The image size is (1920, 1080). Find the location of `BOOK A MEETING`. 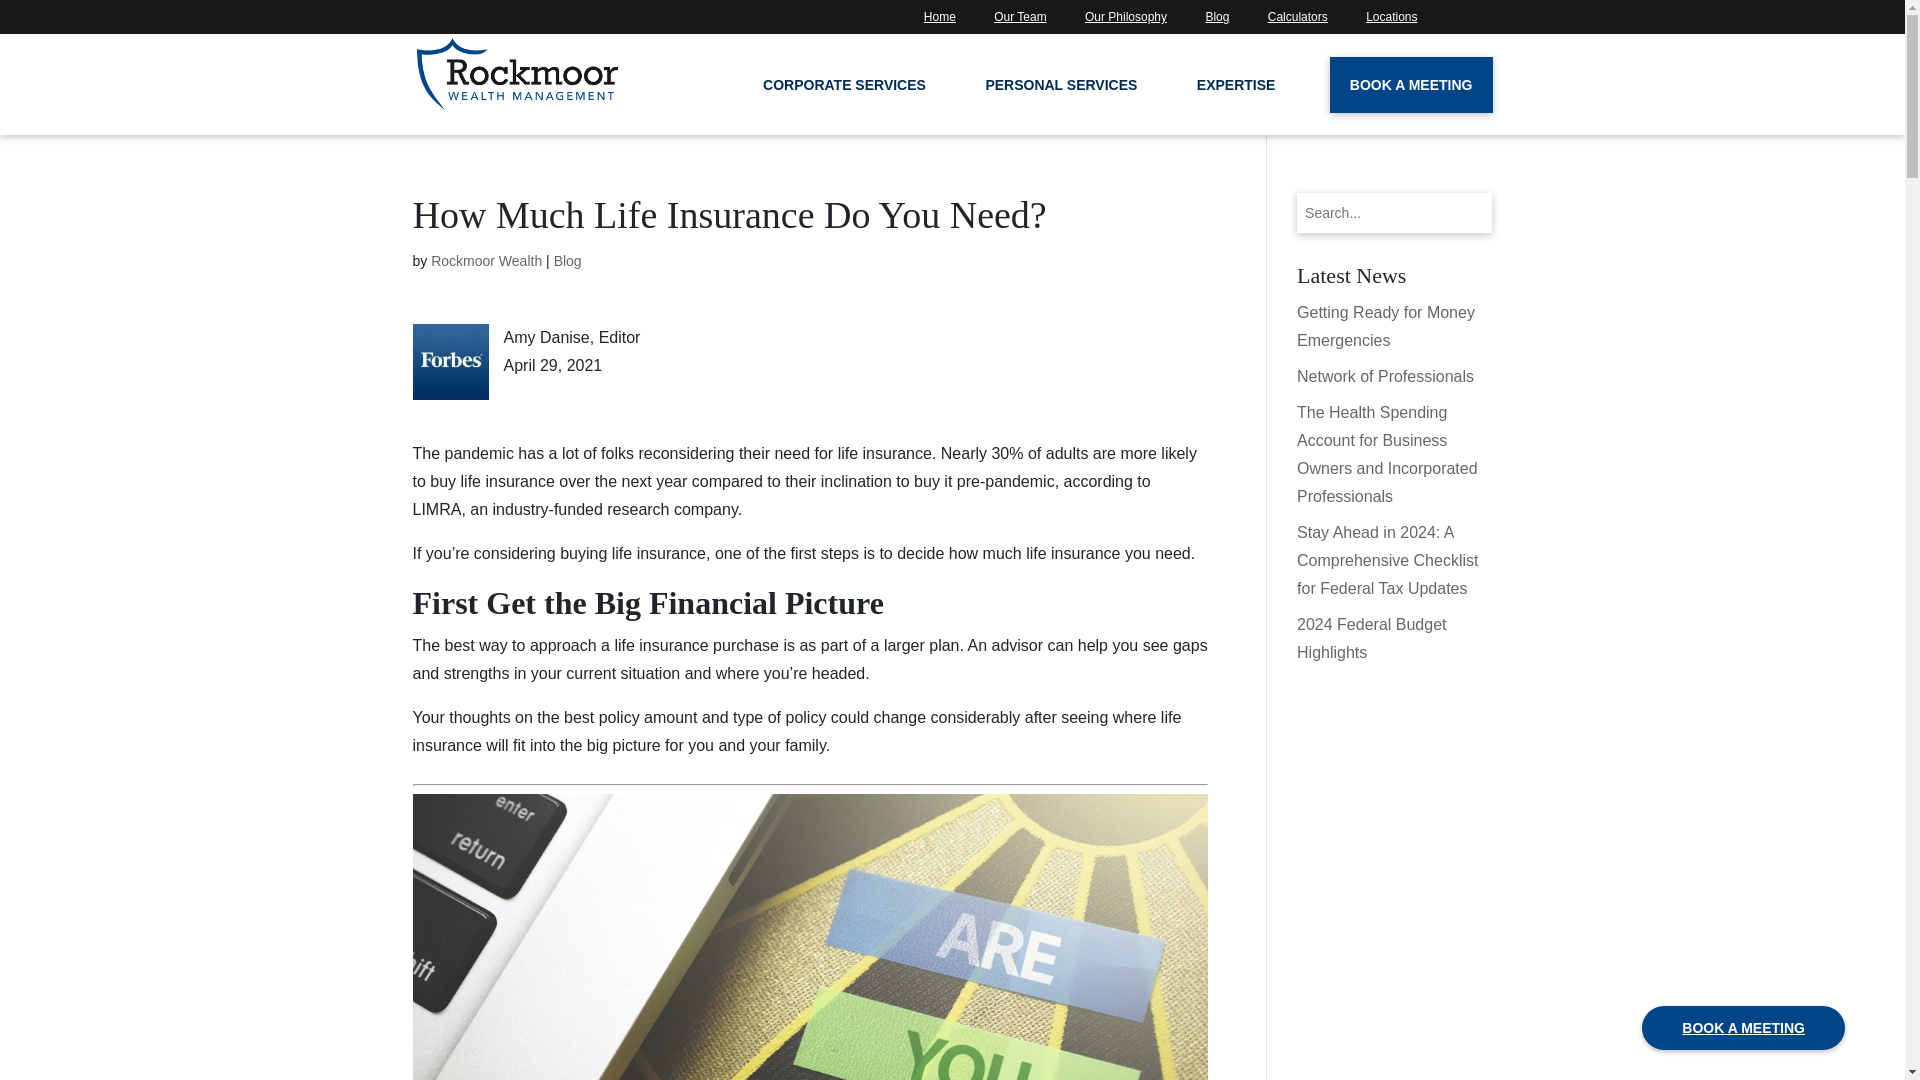

BOOK A MEETING is located at coordinates (1412, 85).